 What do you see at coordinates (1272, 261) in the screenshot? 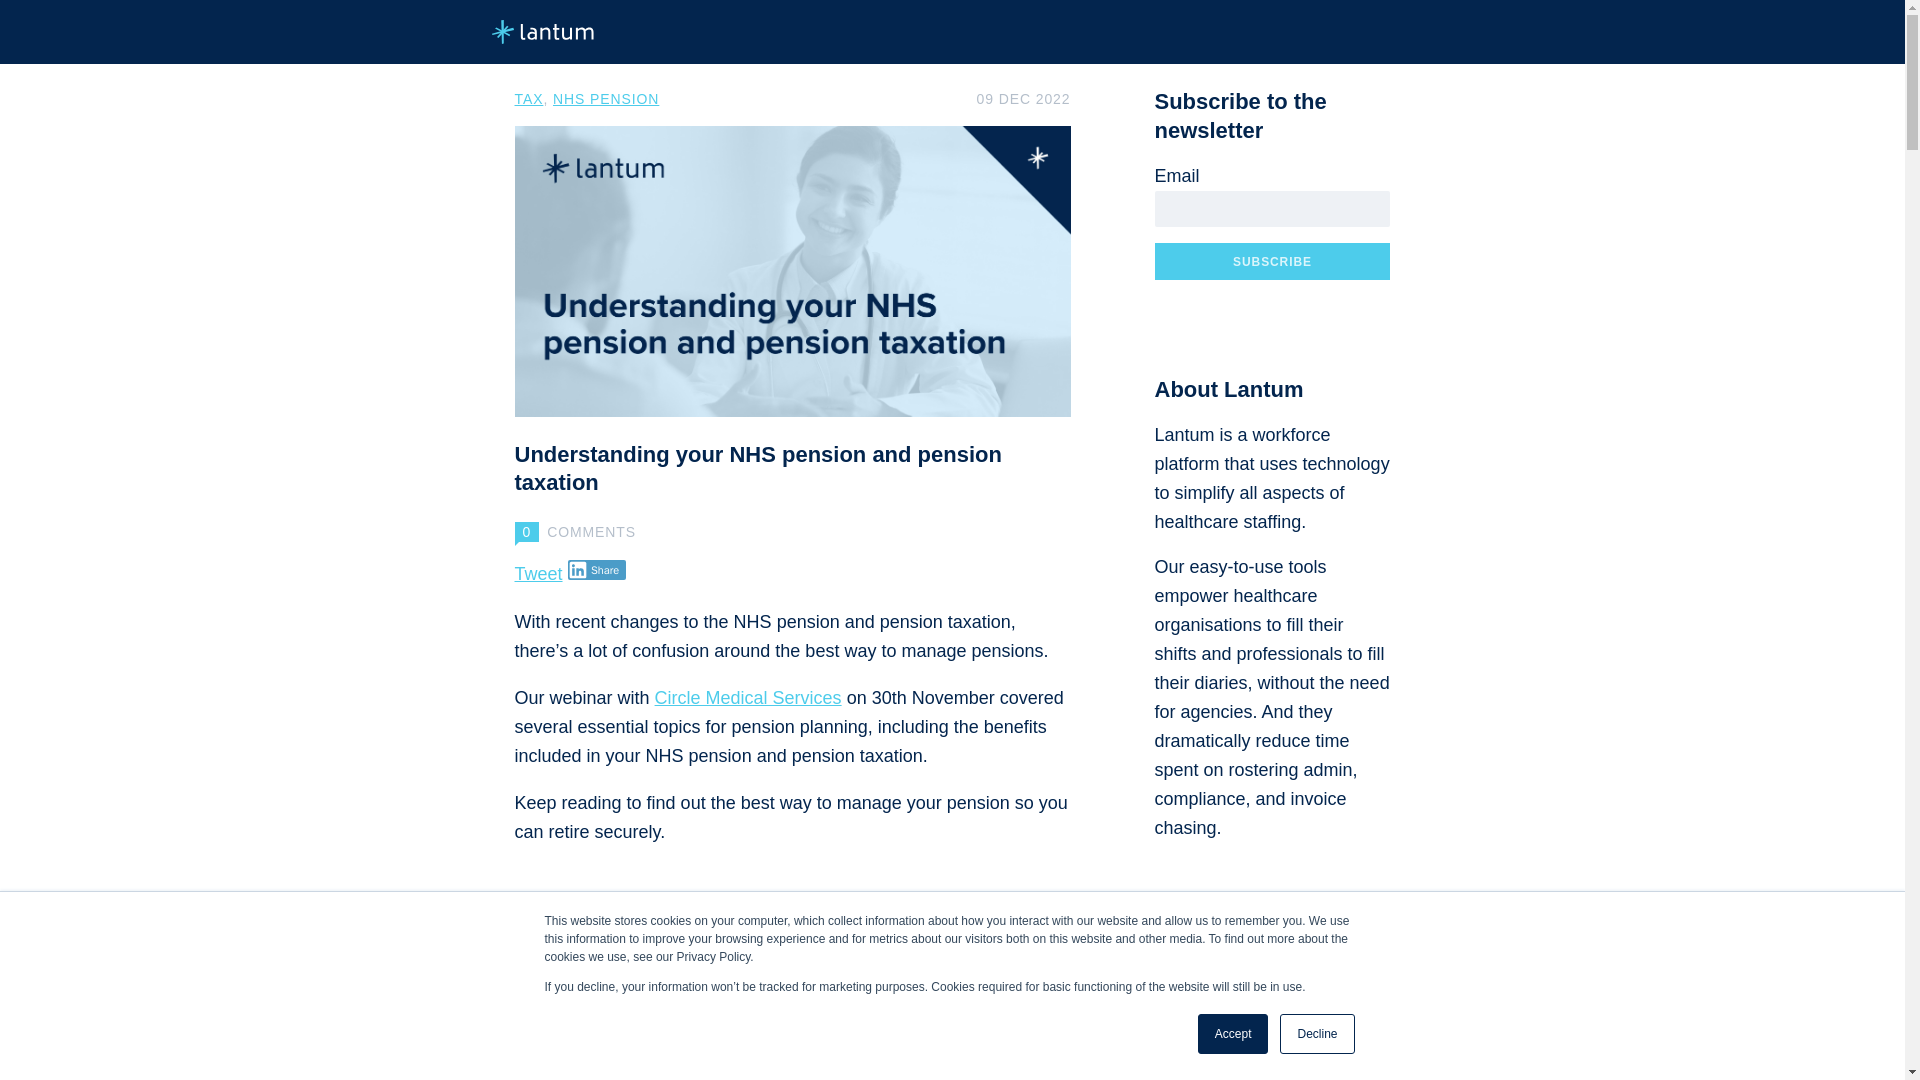
I see `Subscribe` at bounding box center [1272, 261].